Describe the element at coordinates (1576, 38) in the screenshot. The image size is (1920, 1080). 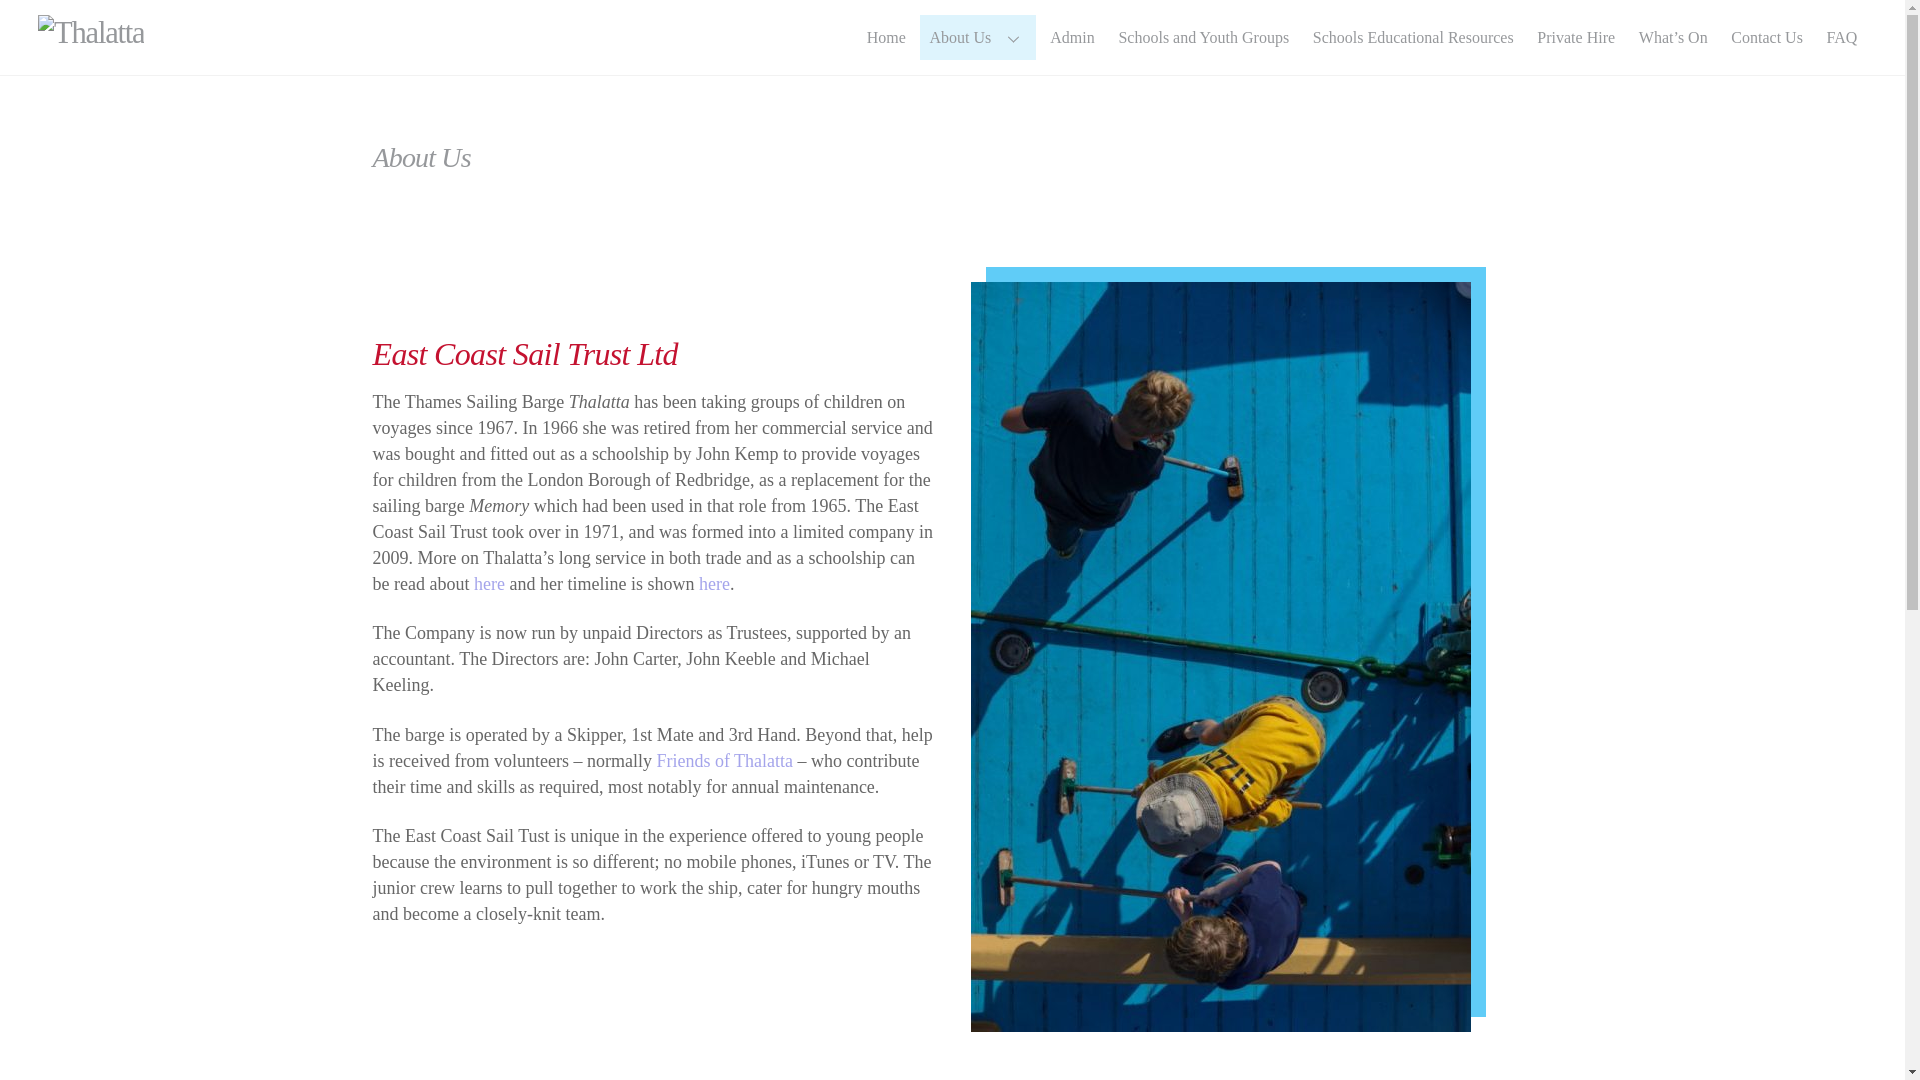
I see `Private Hire` at that location.